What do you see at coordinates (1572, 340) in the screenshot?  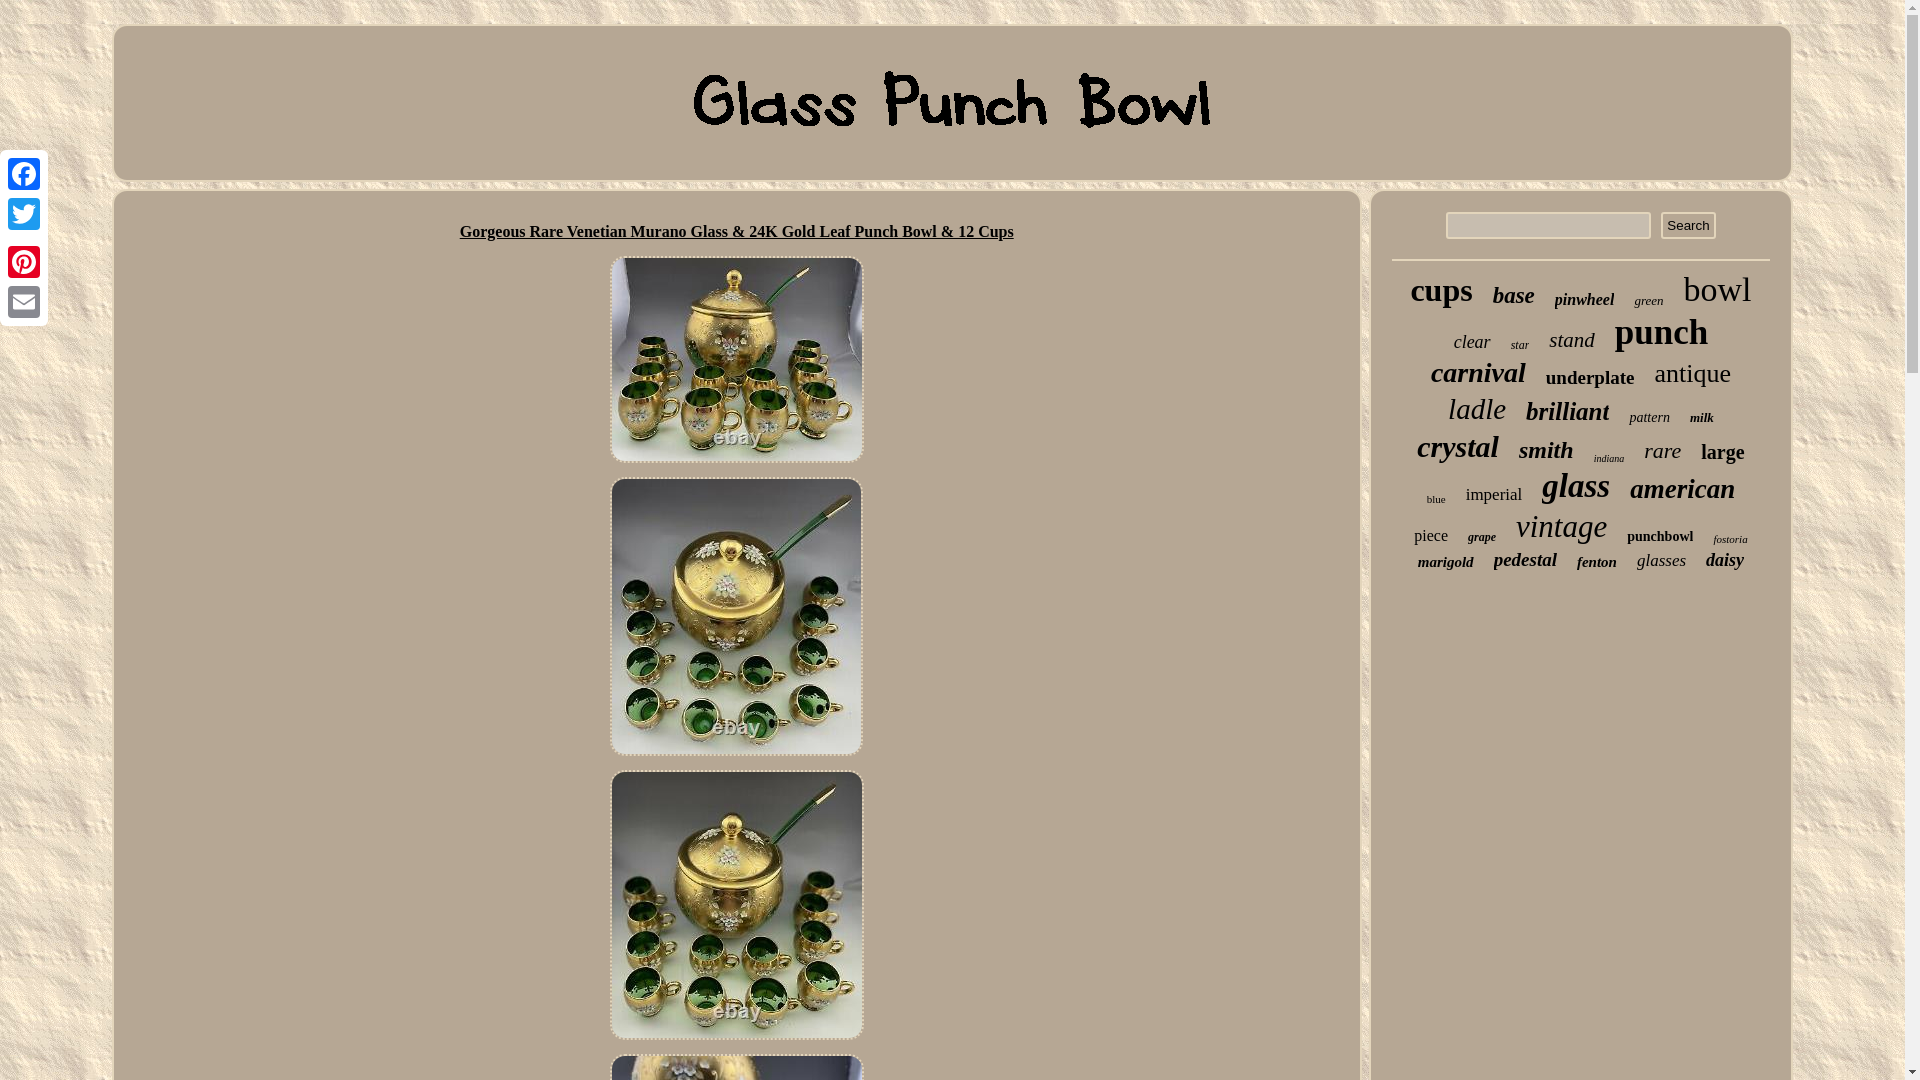 I see `stand` at bounding box center [1572, 340].